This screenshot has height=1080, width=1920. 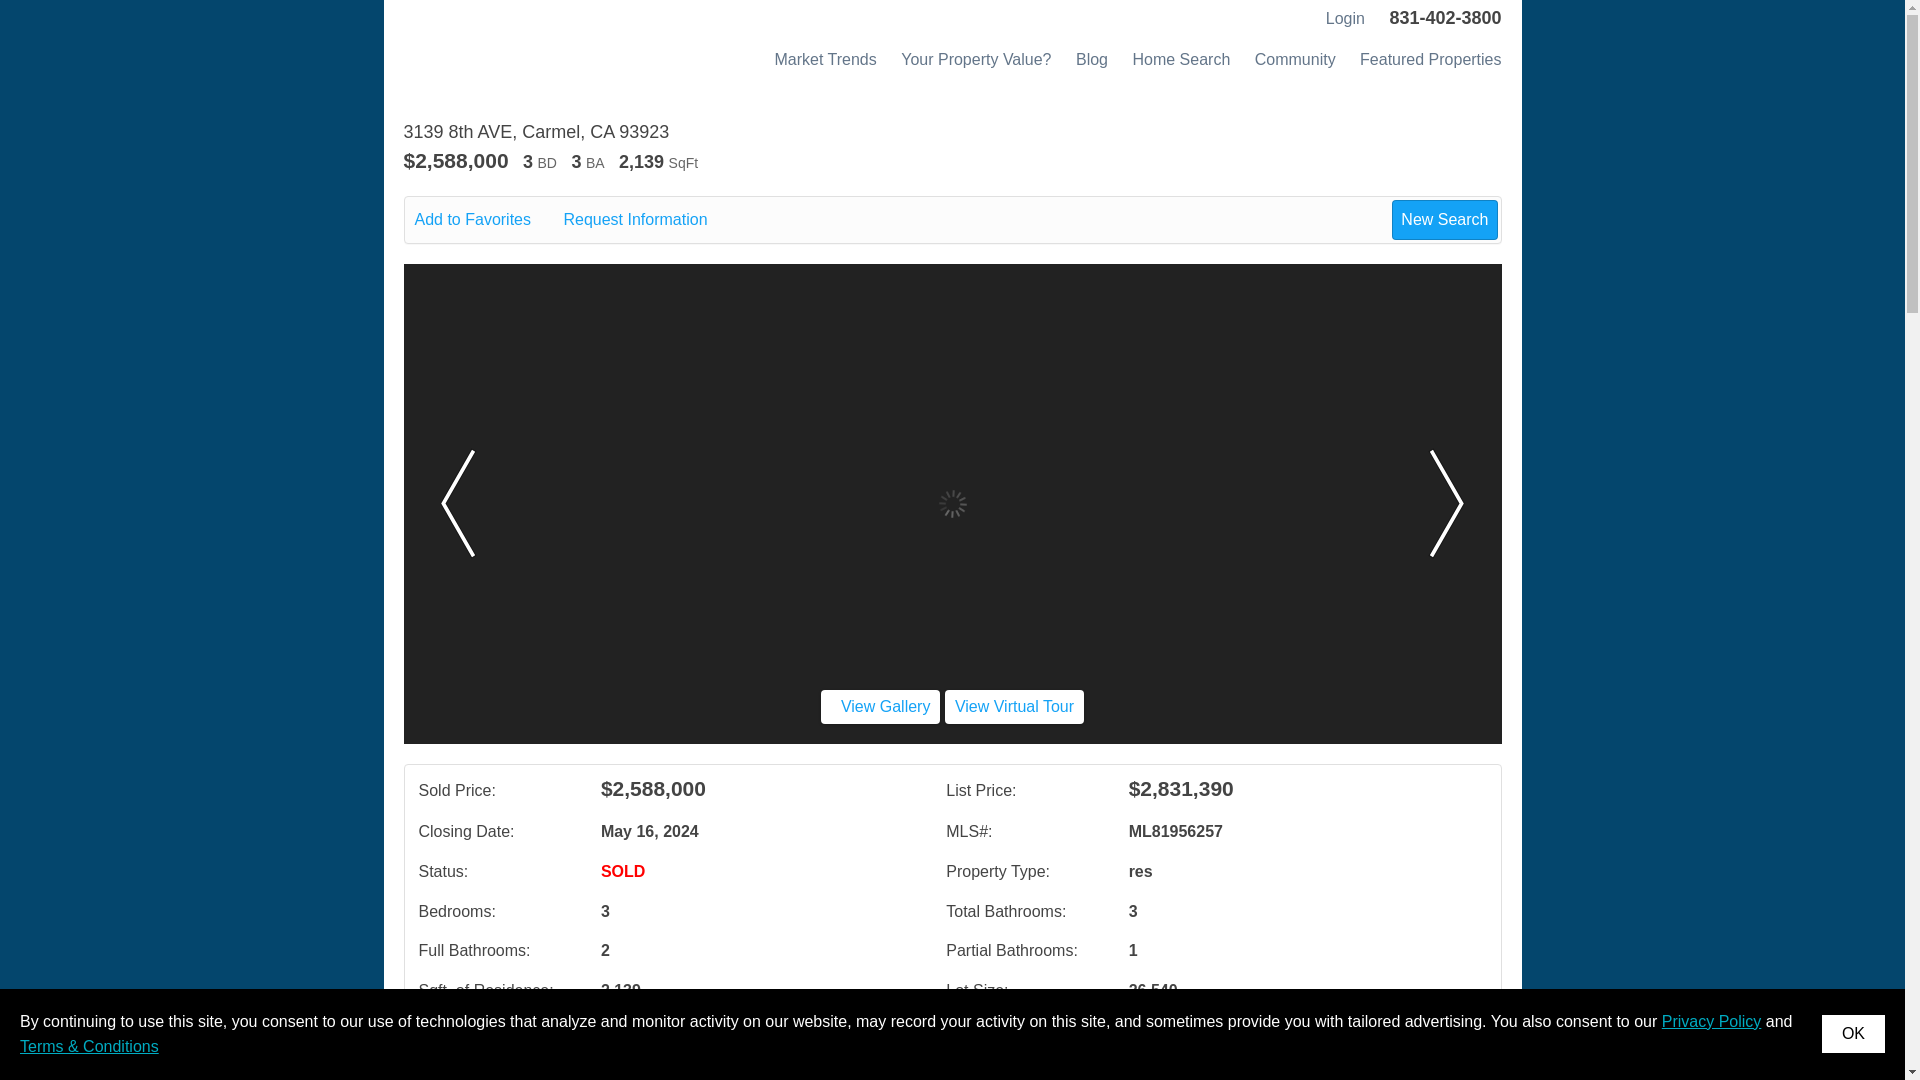 What do you see at coordinates (1342, 18) in the screenshot?
I see `Login` at bounding box center [1342, 18].